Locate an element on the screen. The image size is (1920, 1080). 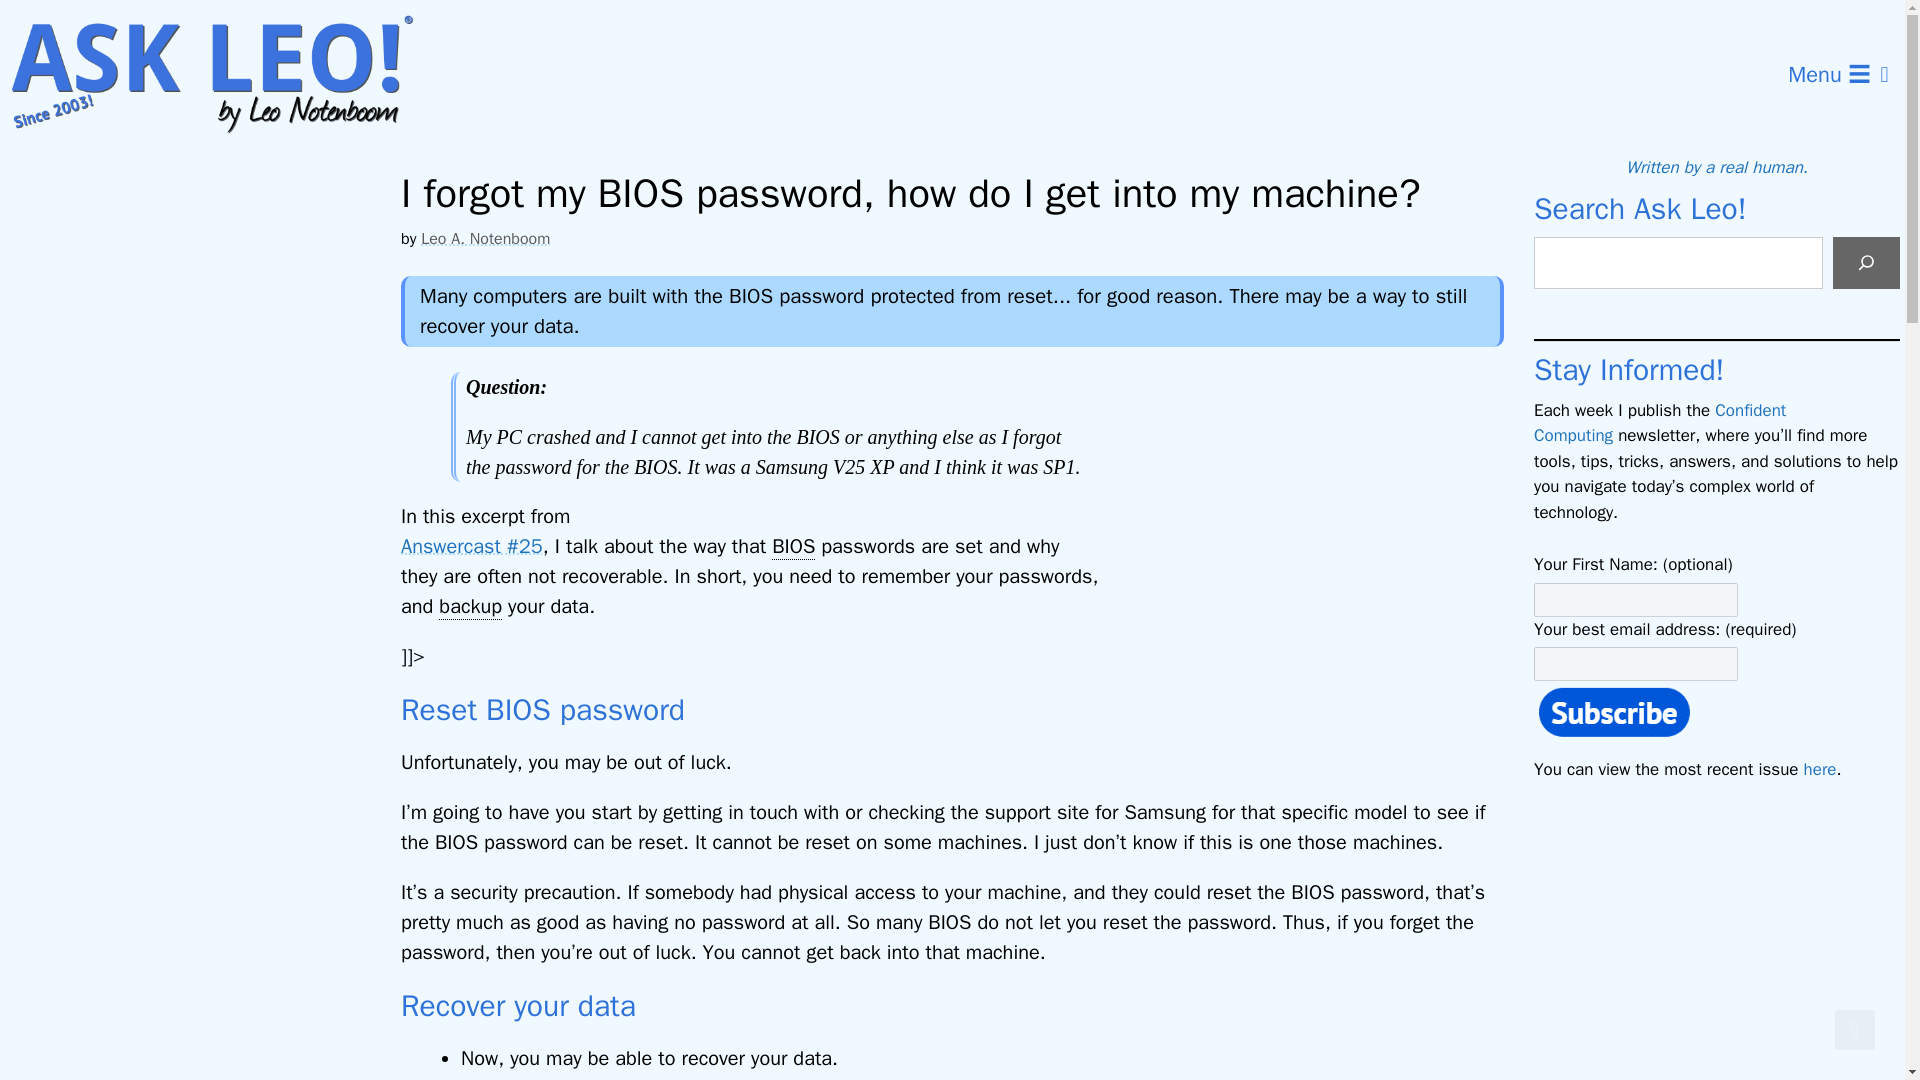
here is located at coordinates (1820, 768).